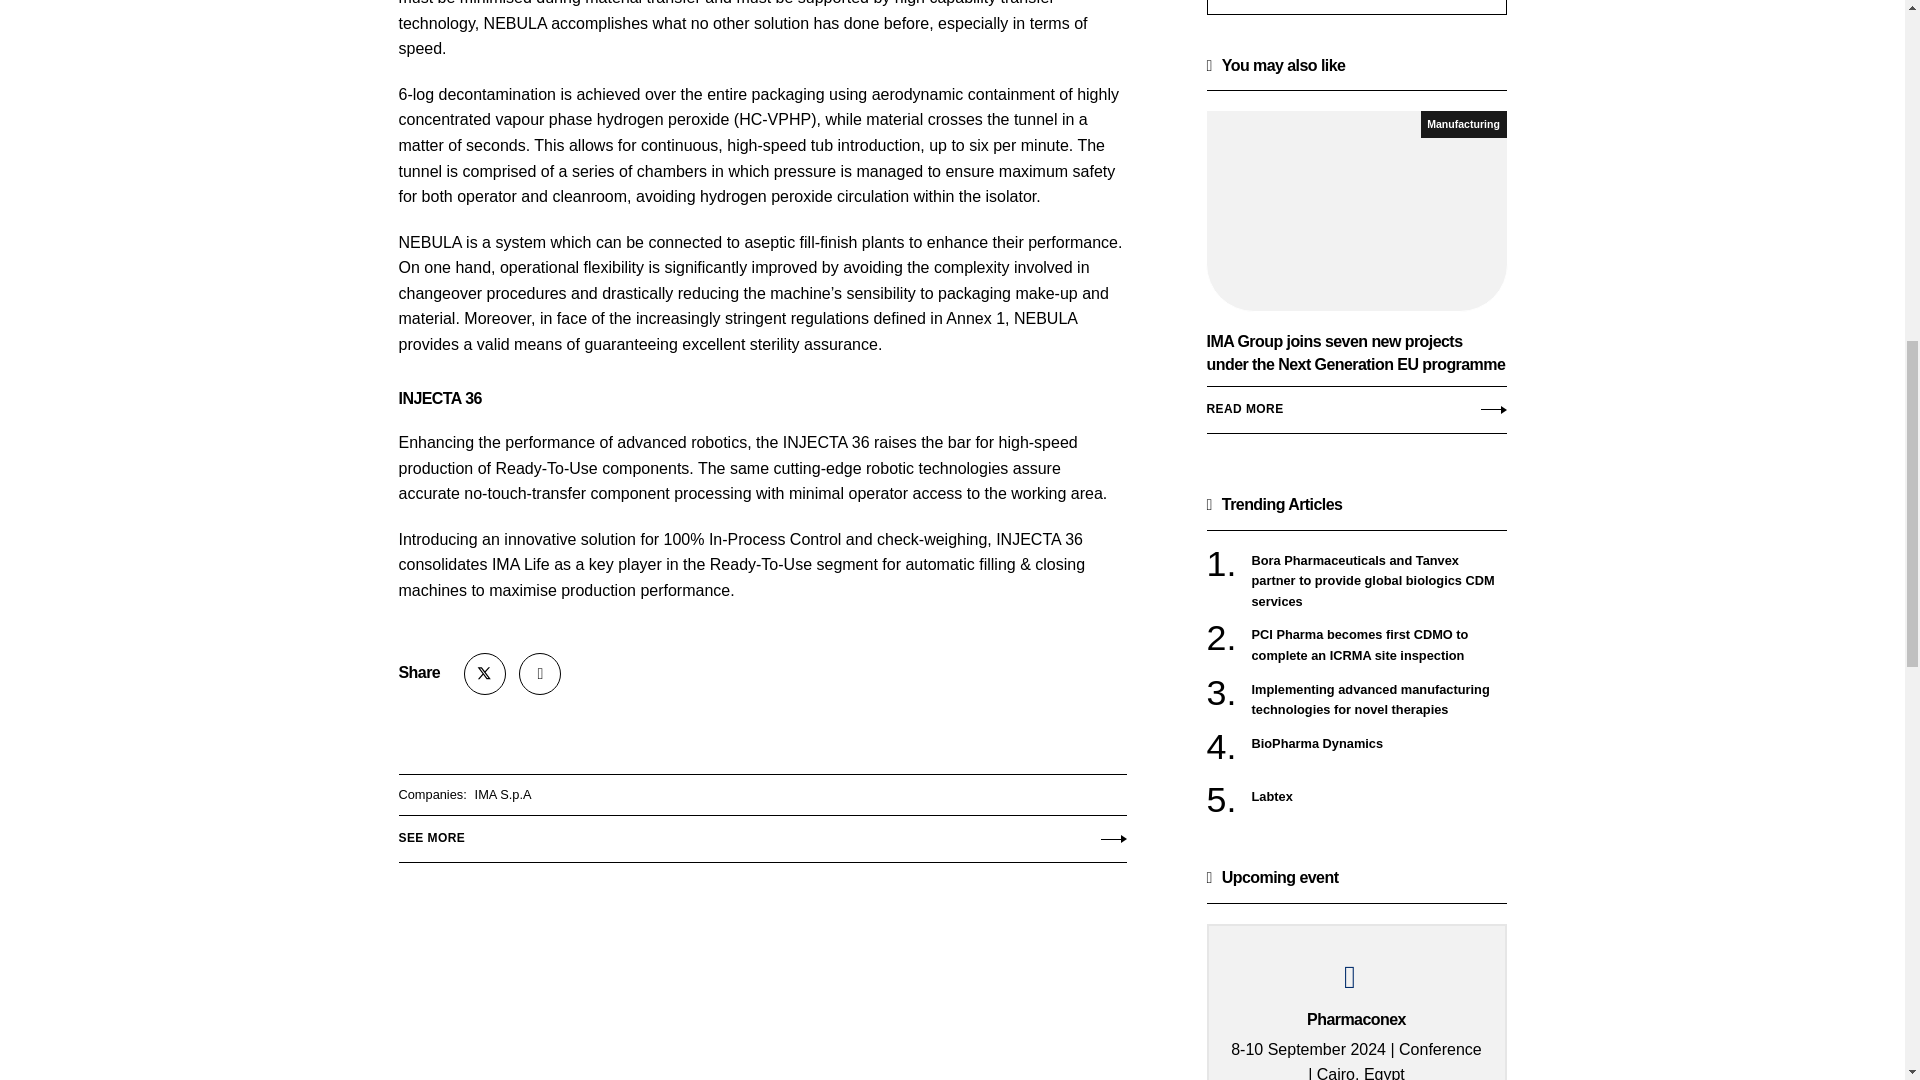 Image resolution: width=1920 pixels, height=1080 pixels. Describe the element at coordinates (1464, 124) in the screenshot. I see `Manufacturing` at that location.